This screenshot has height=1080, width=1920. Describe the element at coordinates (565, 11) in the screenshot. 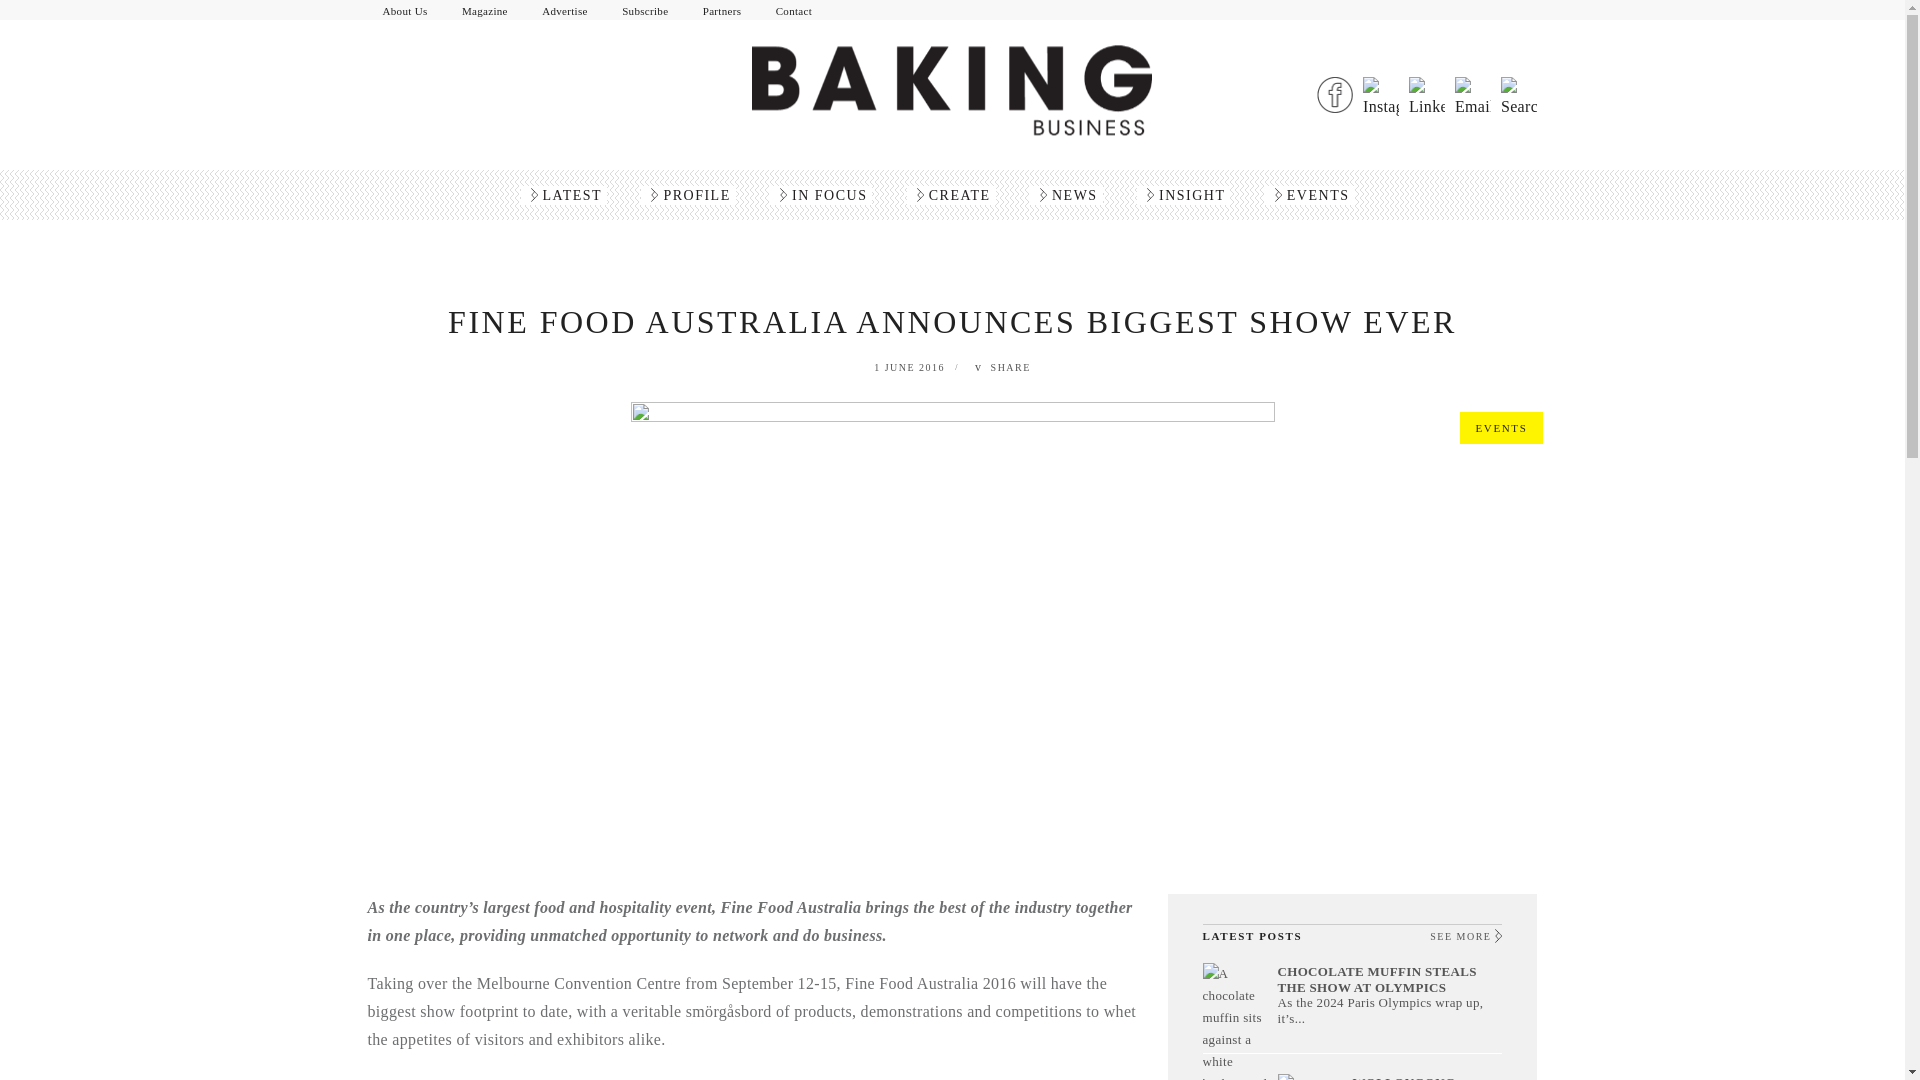

I see `Advertise` at that location.